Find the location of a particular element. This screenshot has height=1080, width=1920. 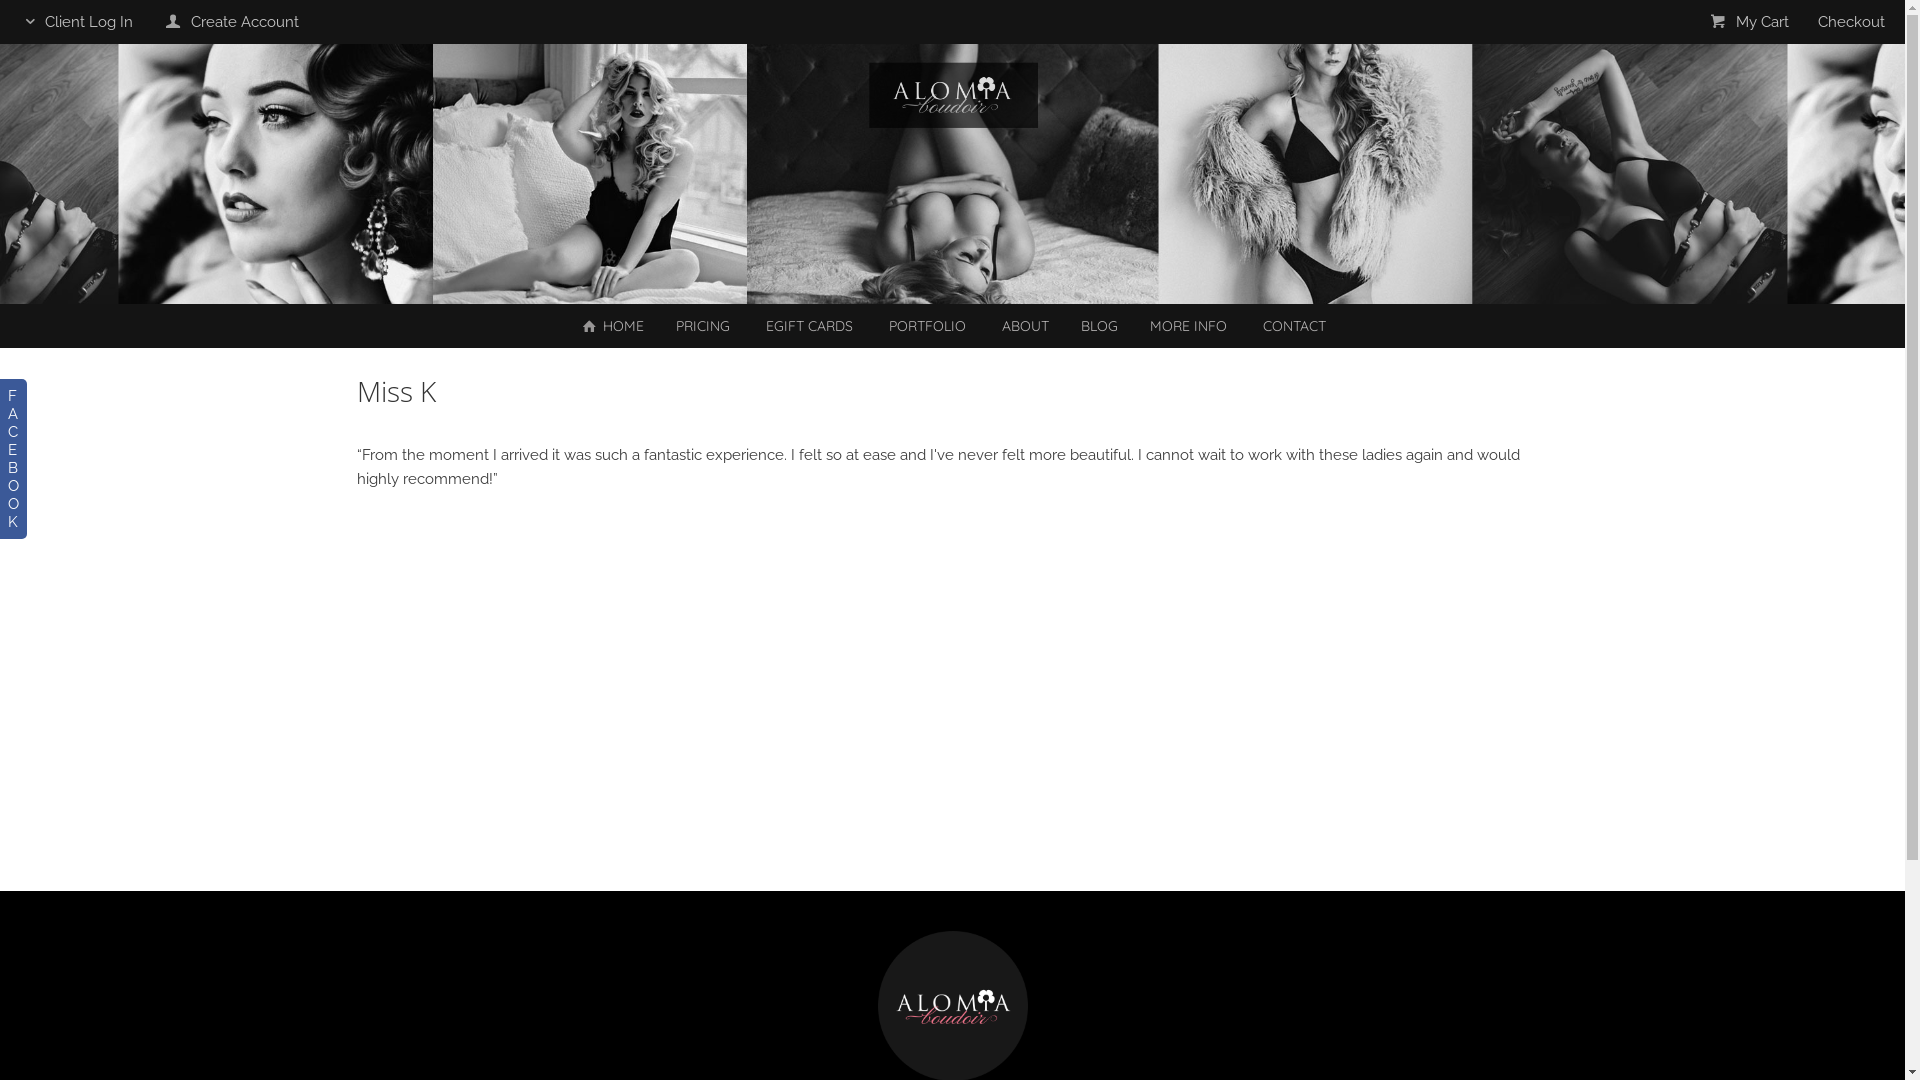

PORTFOLIO is located at coordinates (928, 326).